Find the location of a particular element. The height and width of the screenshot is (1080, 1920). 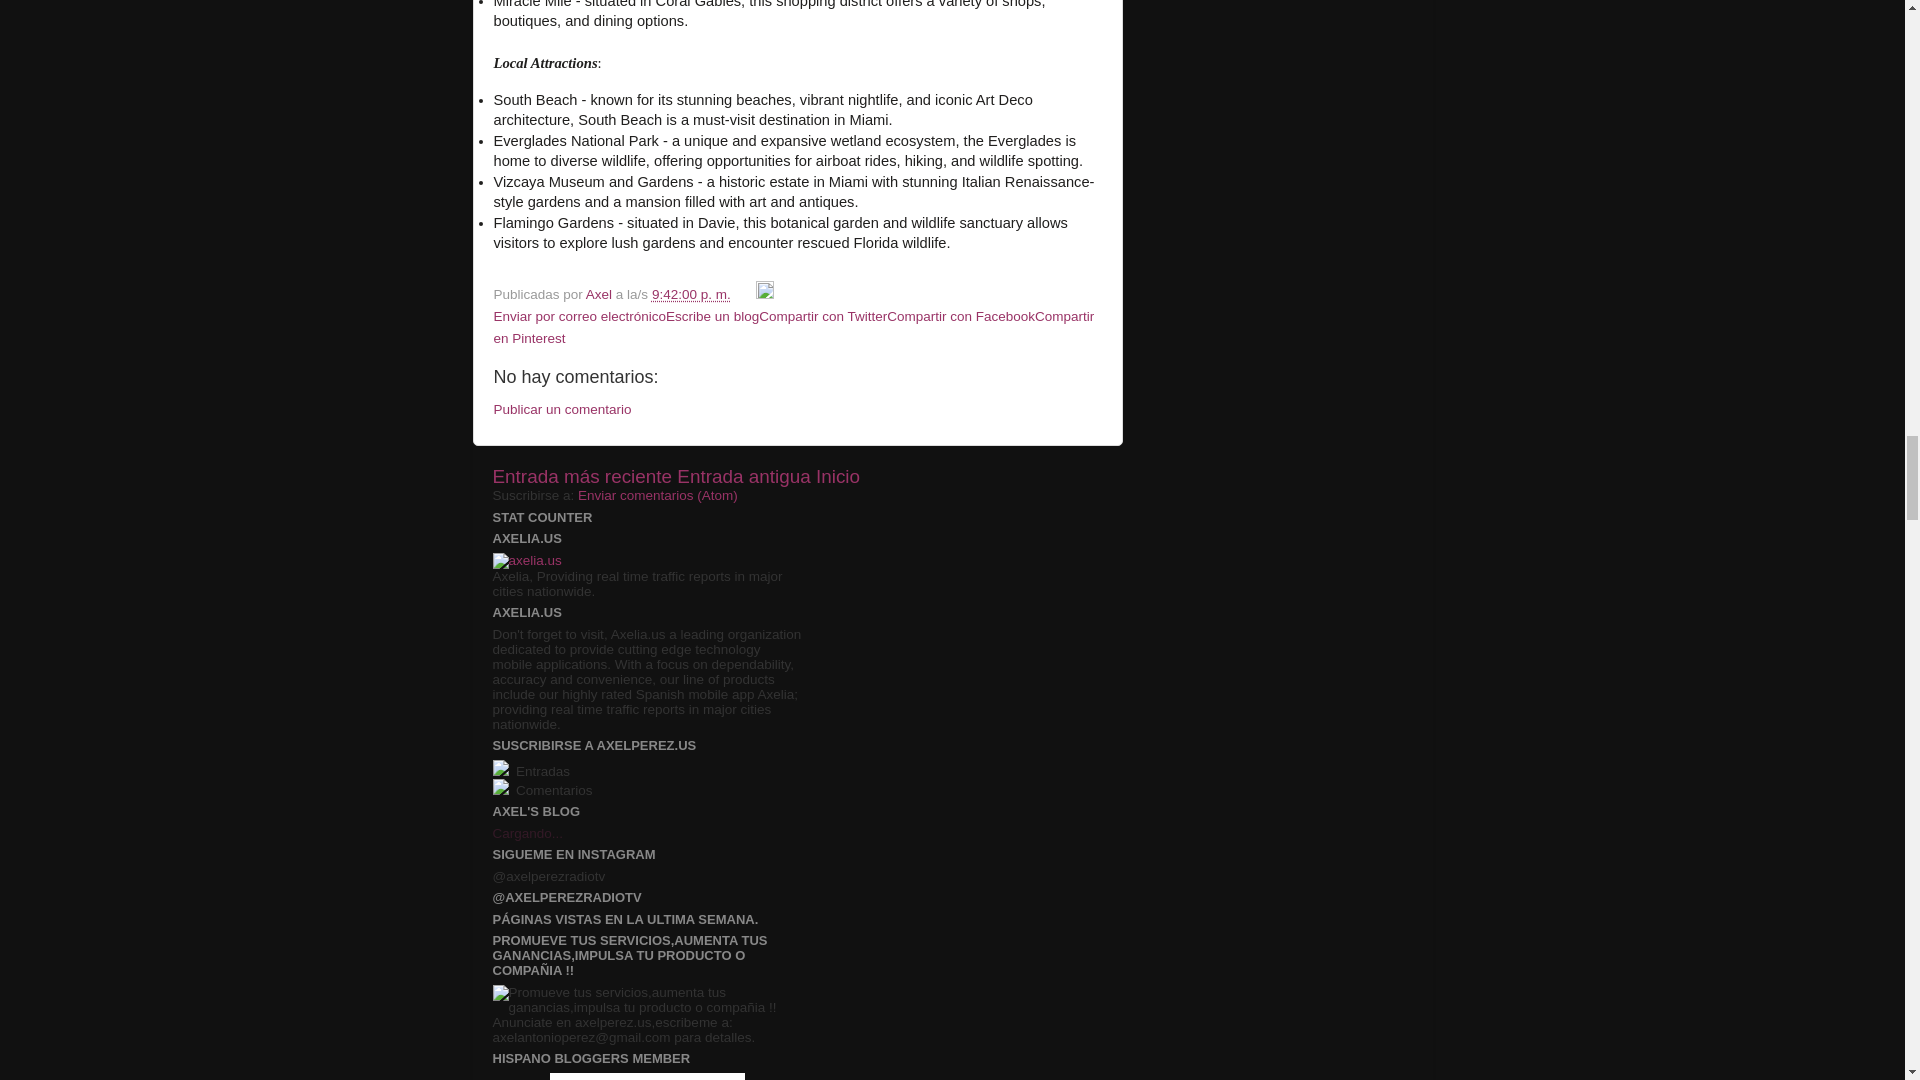

Cargando... is located at coordinates (526, 834).